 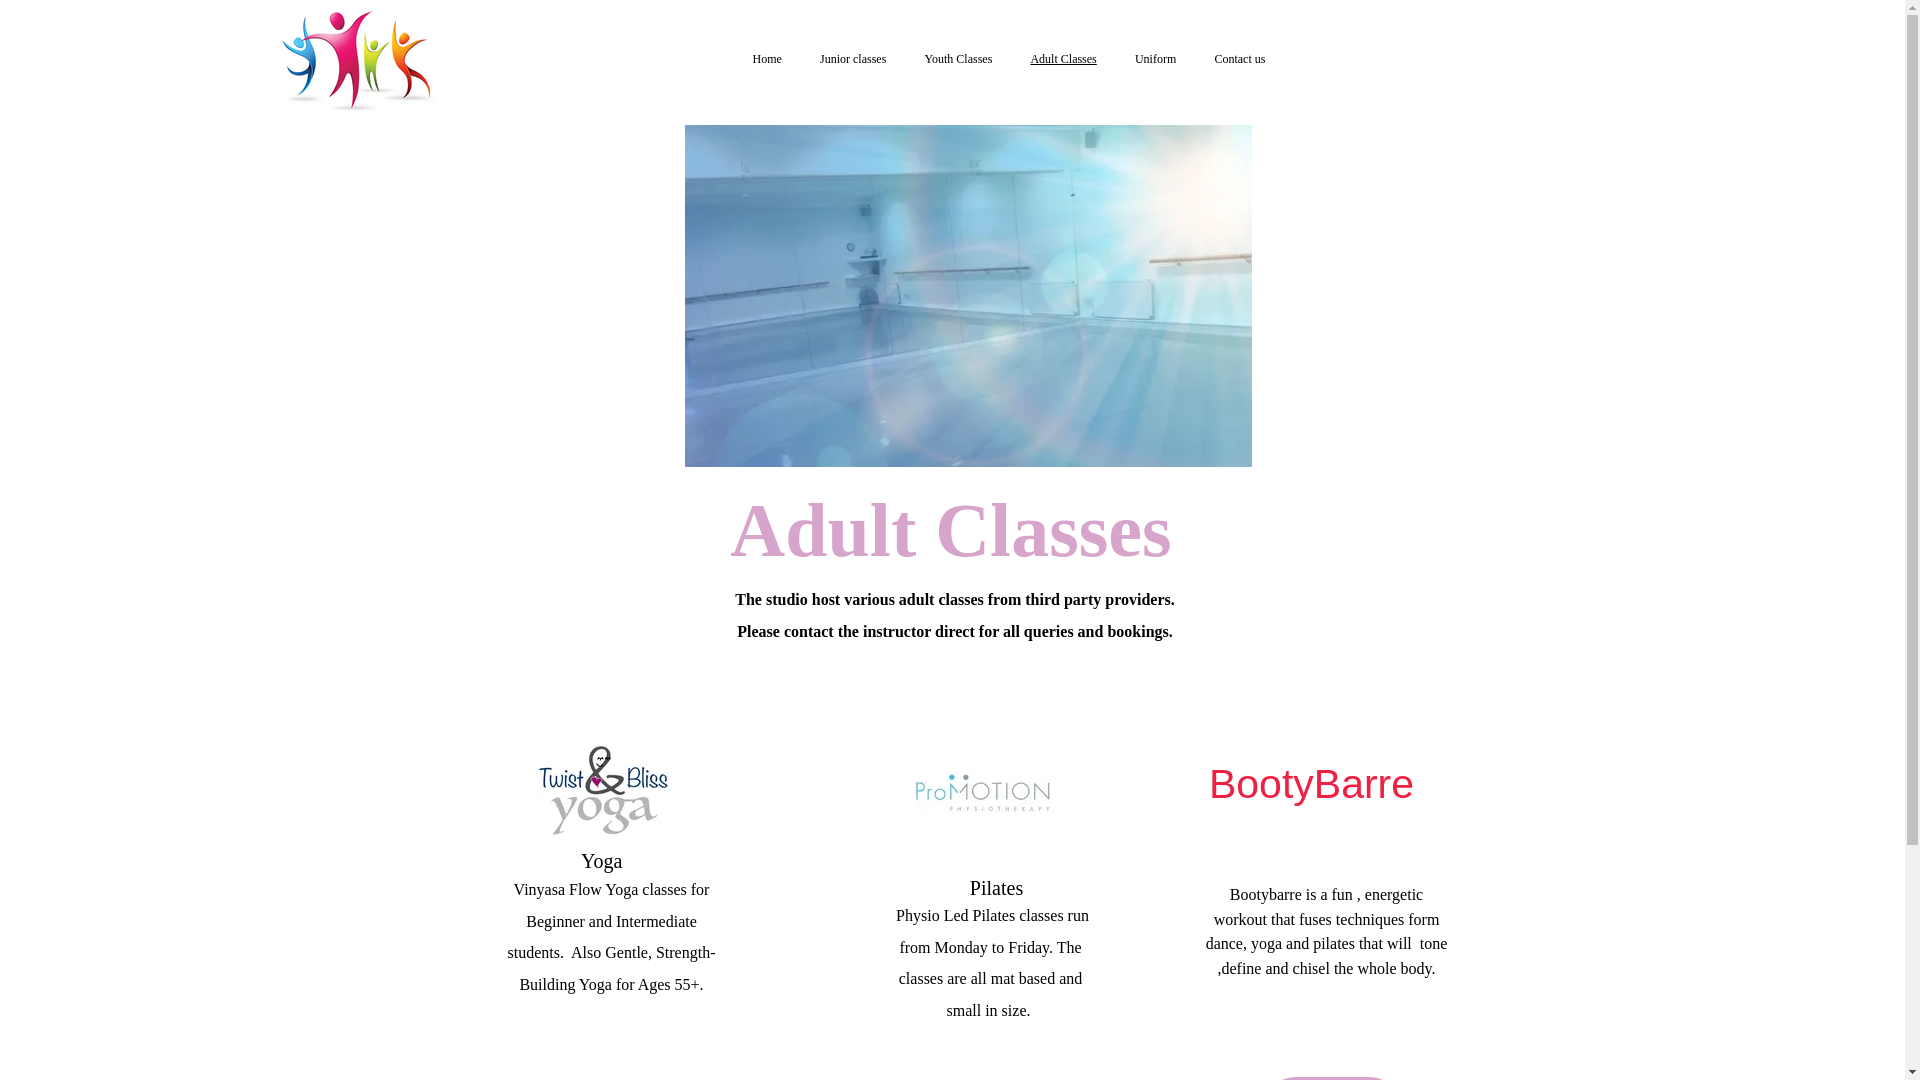 What do you see at coordinates (766, 58) in the screenshot?
I see `Home` at bounding box center [766, 58].